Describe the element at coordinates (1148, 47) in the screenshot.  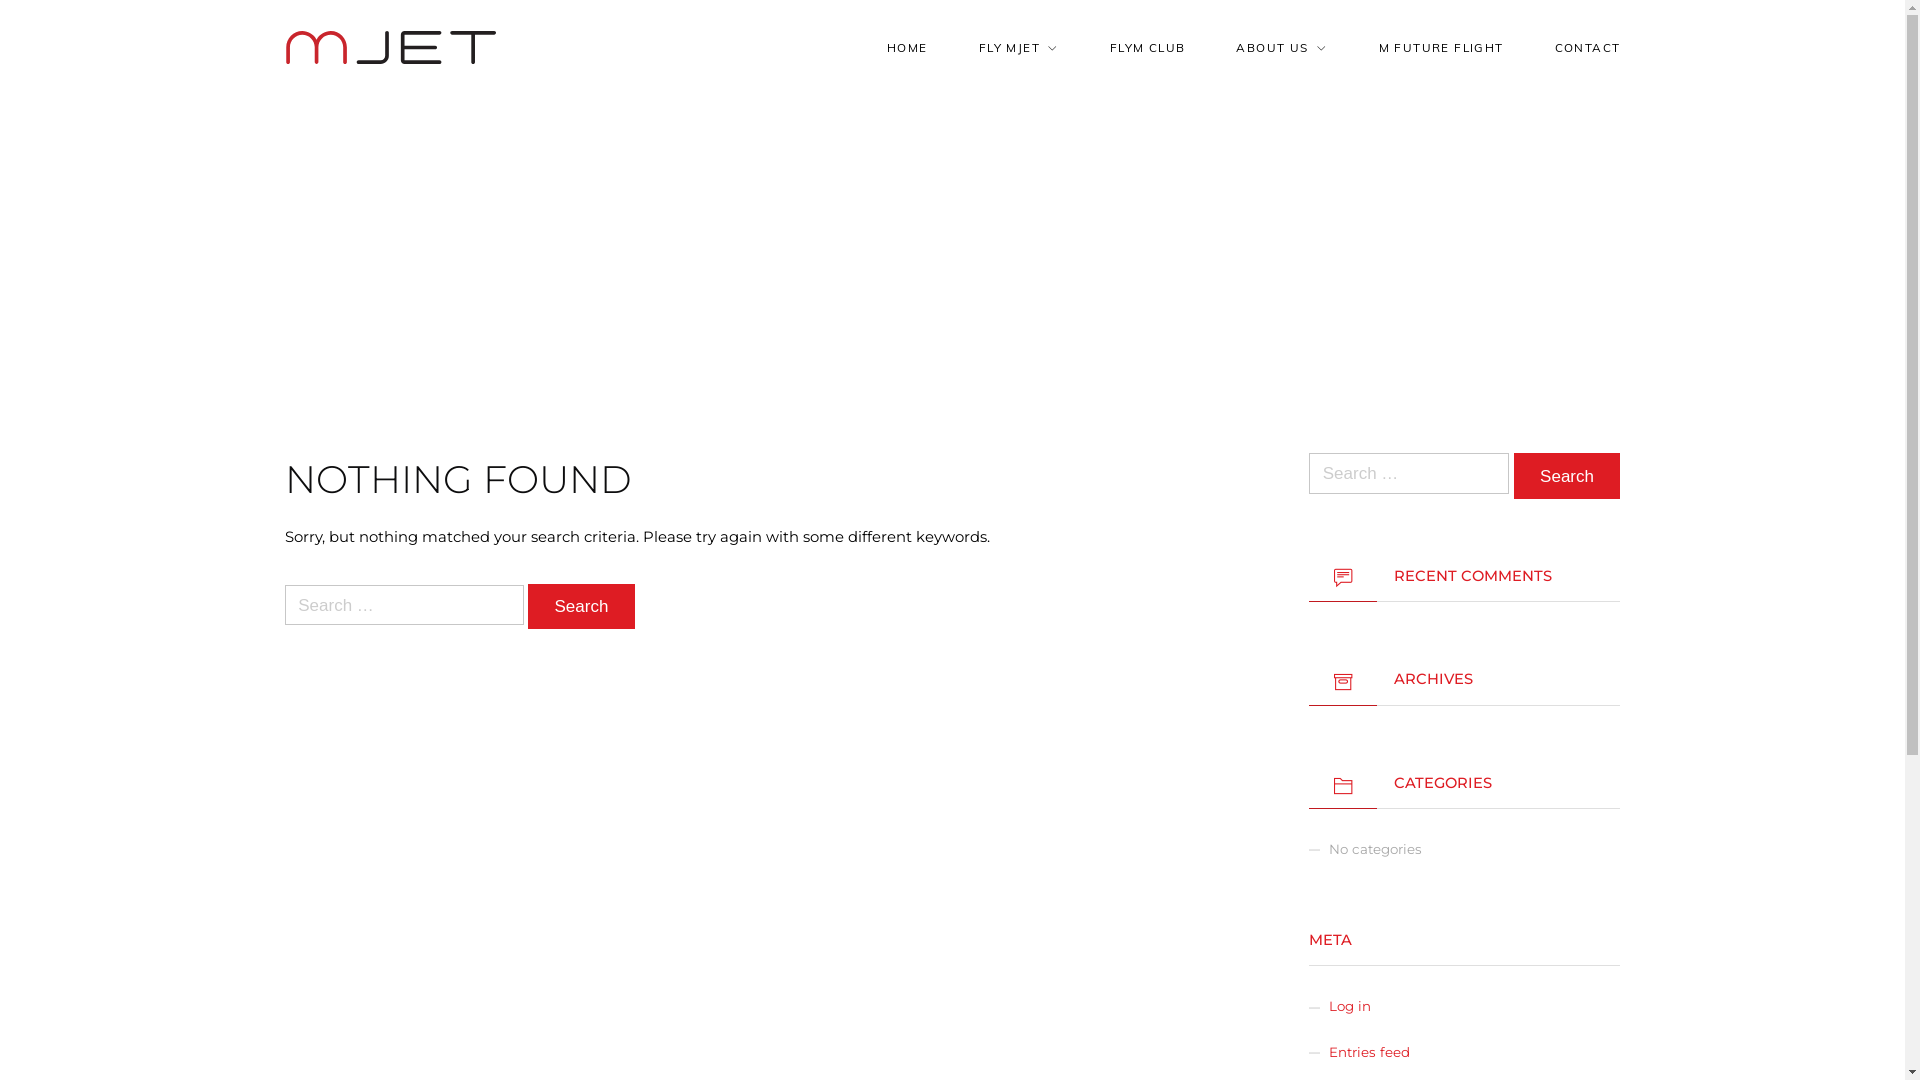
I see `FLYM CLUB` at that location.